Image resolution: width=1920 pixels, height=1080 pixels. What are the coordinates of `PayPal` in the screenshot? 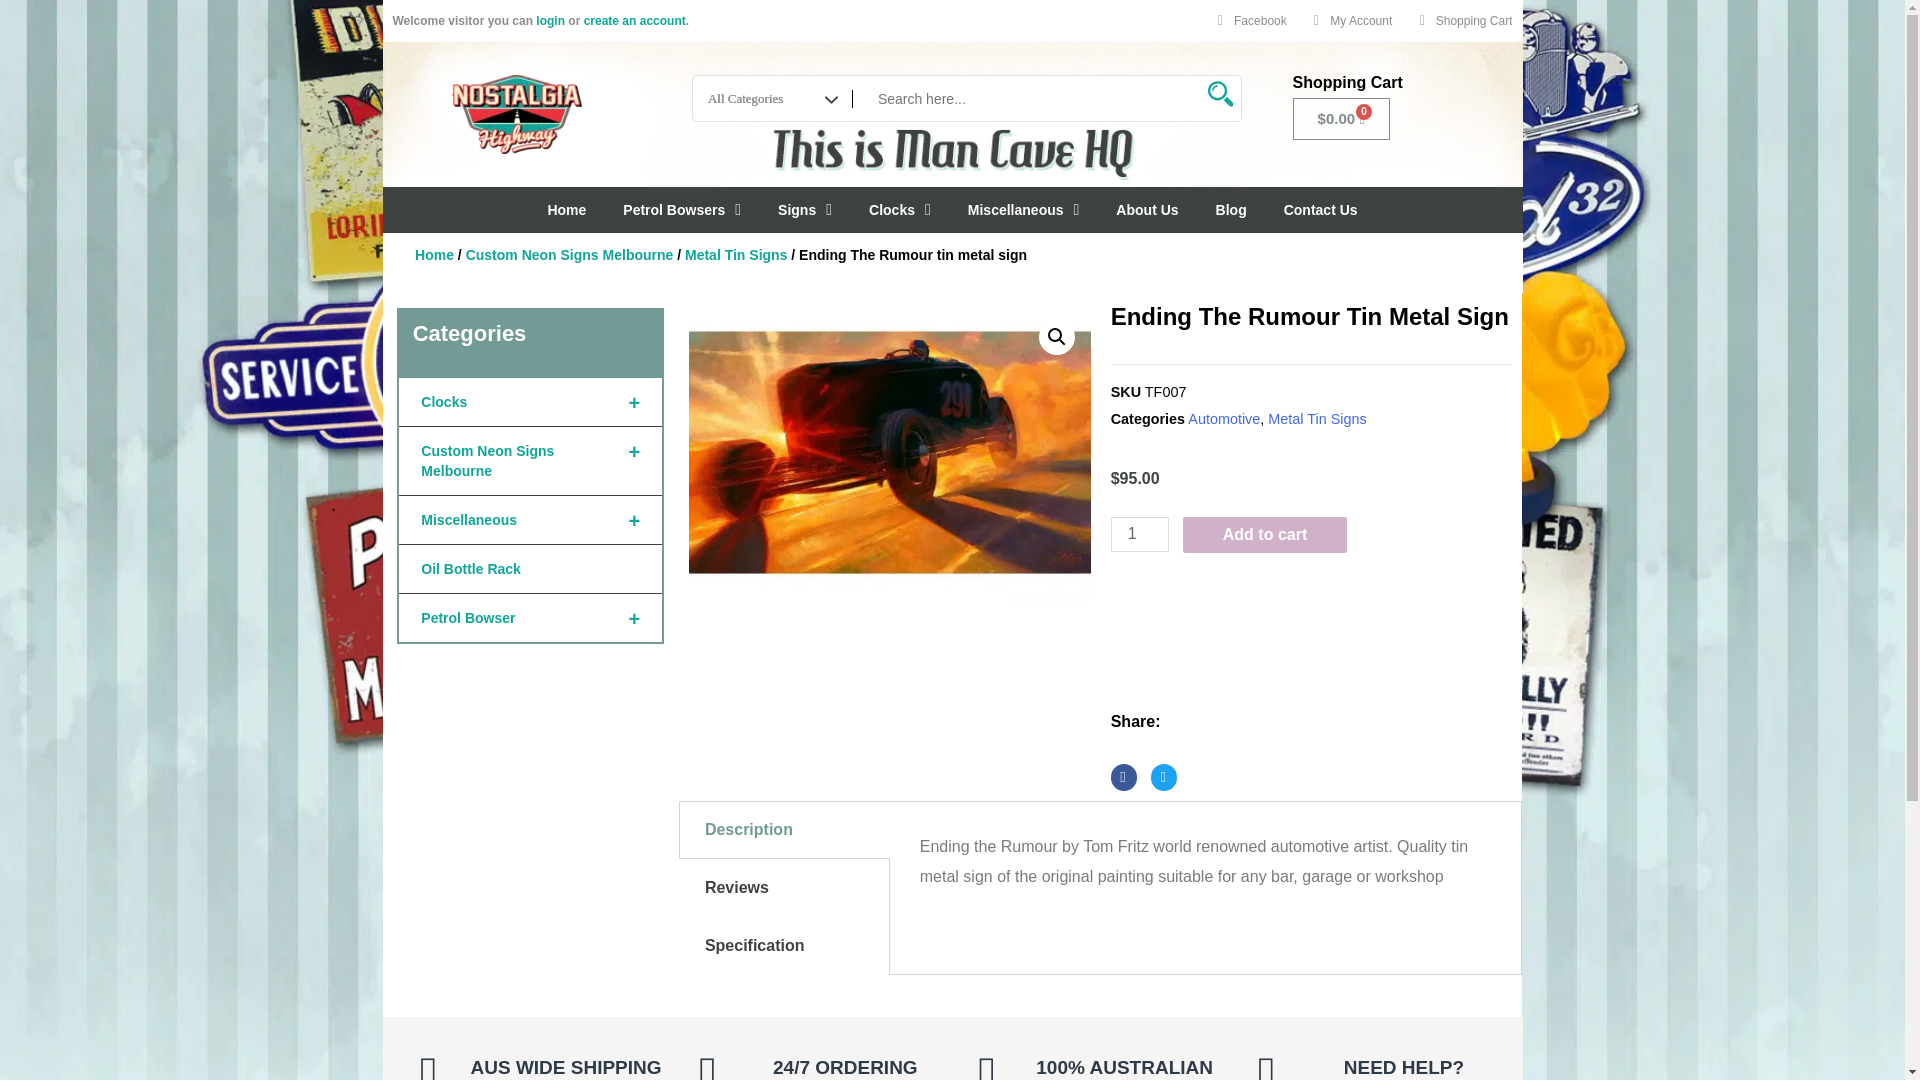 It's located at (1312, 646).